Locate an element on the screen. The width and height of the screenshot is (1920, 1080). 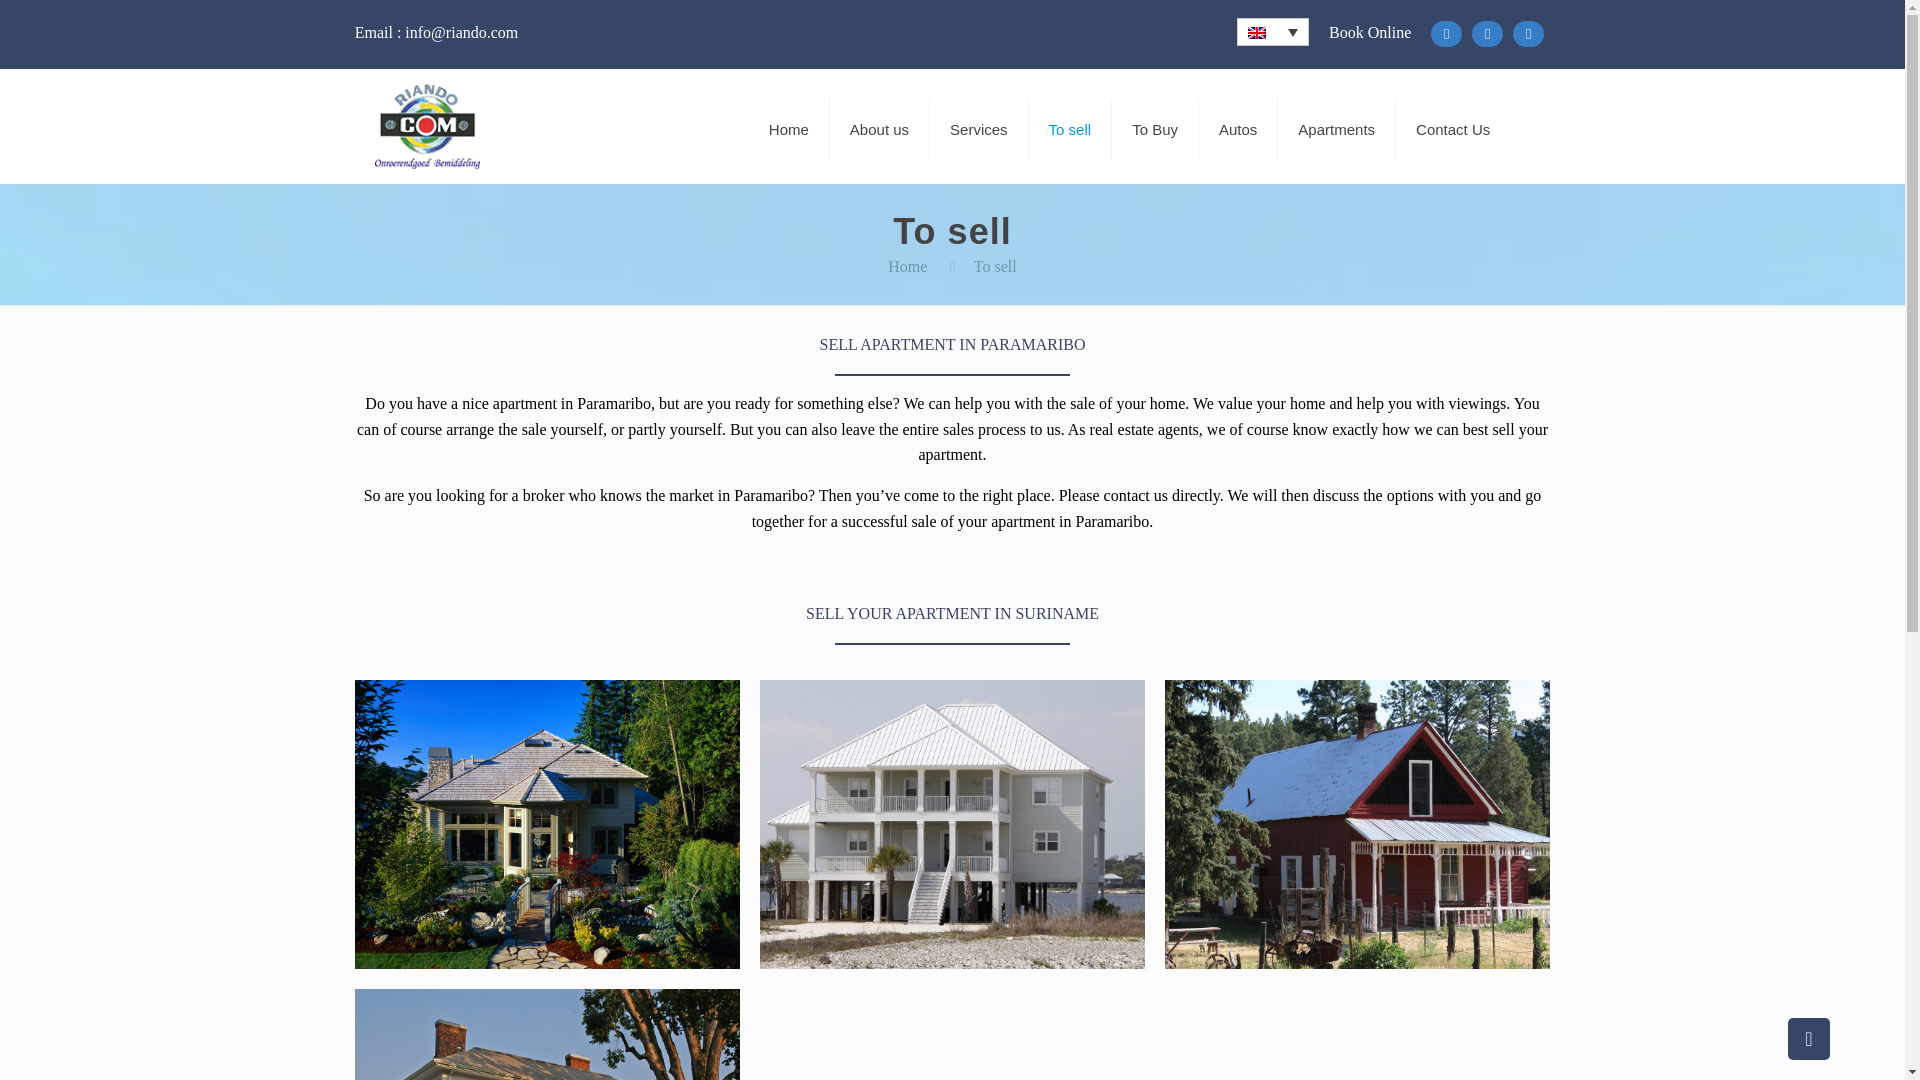
About us is located at coordinates (879, 130).